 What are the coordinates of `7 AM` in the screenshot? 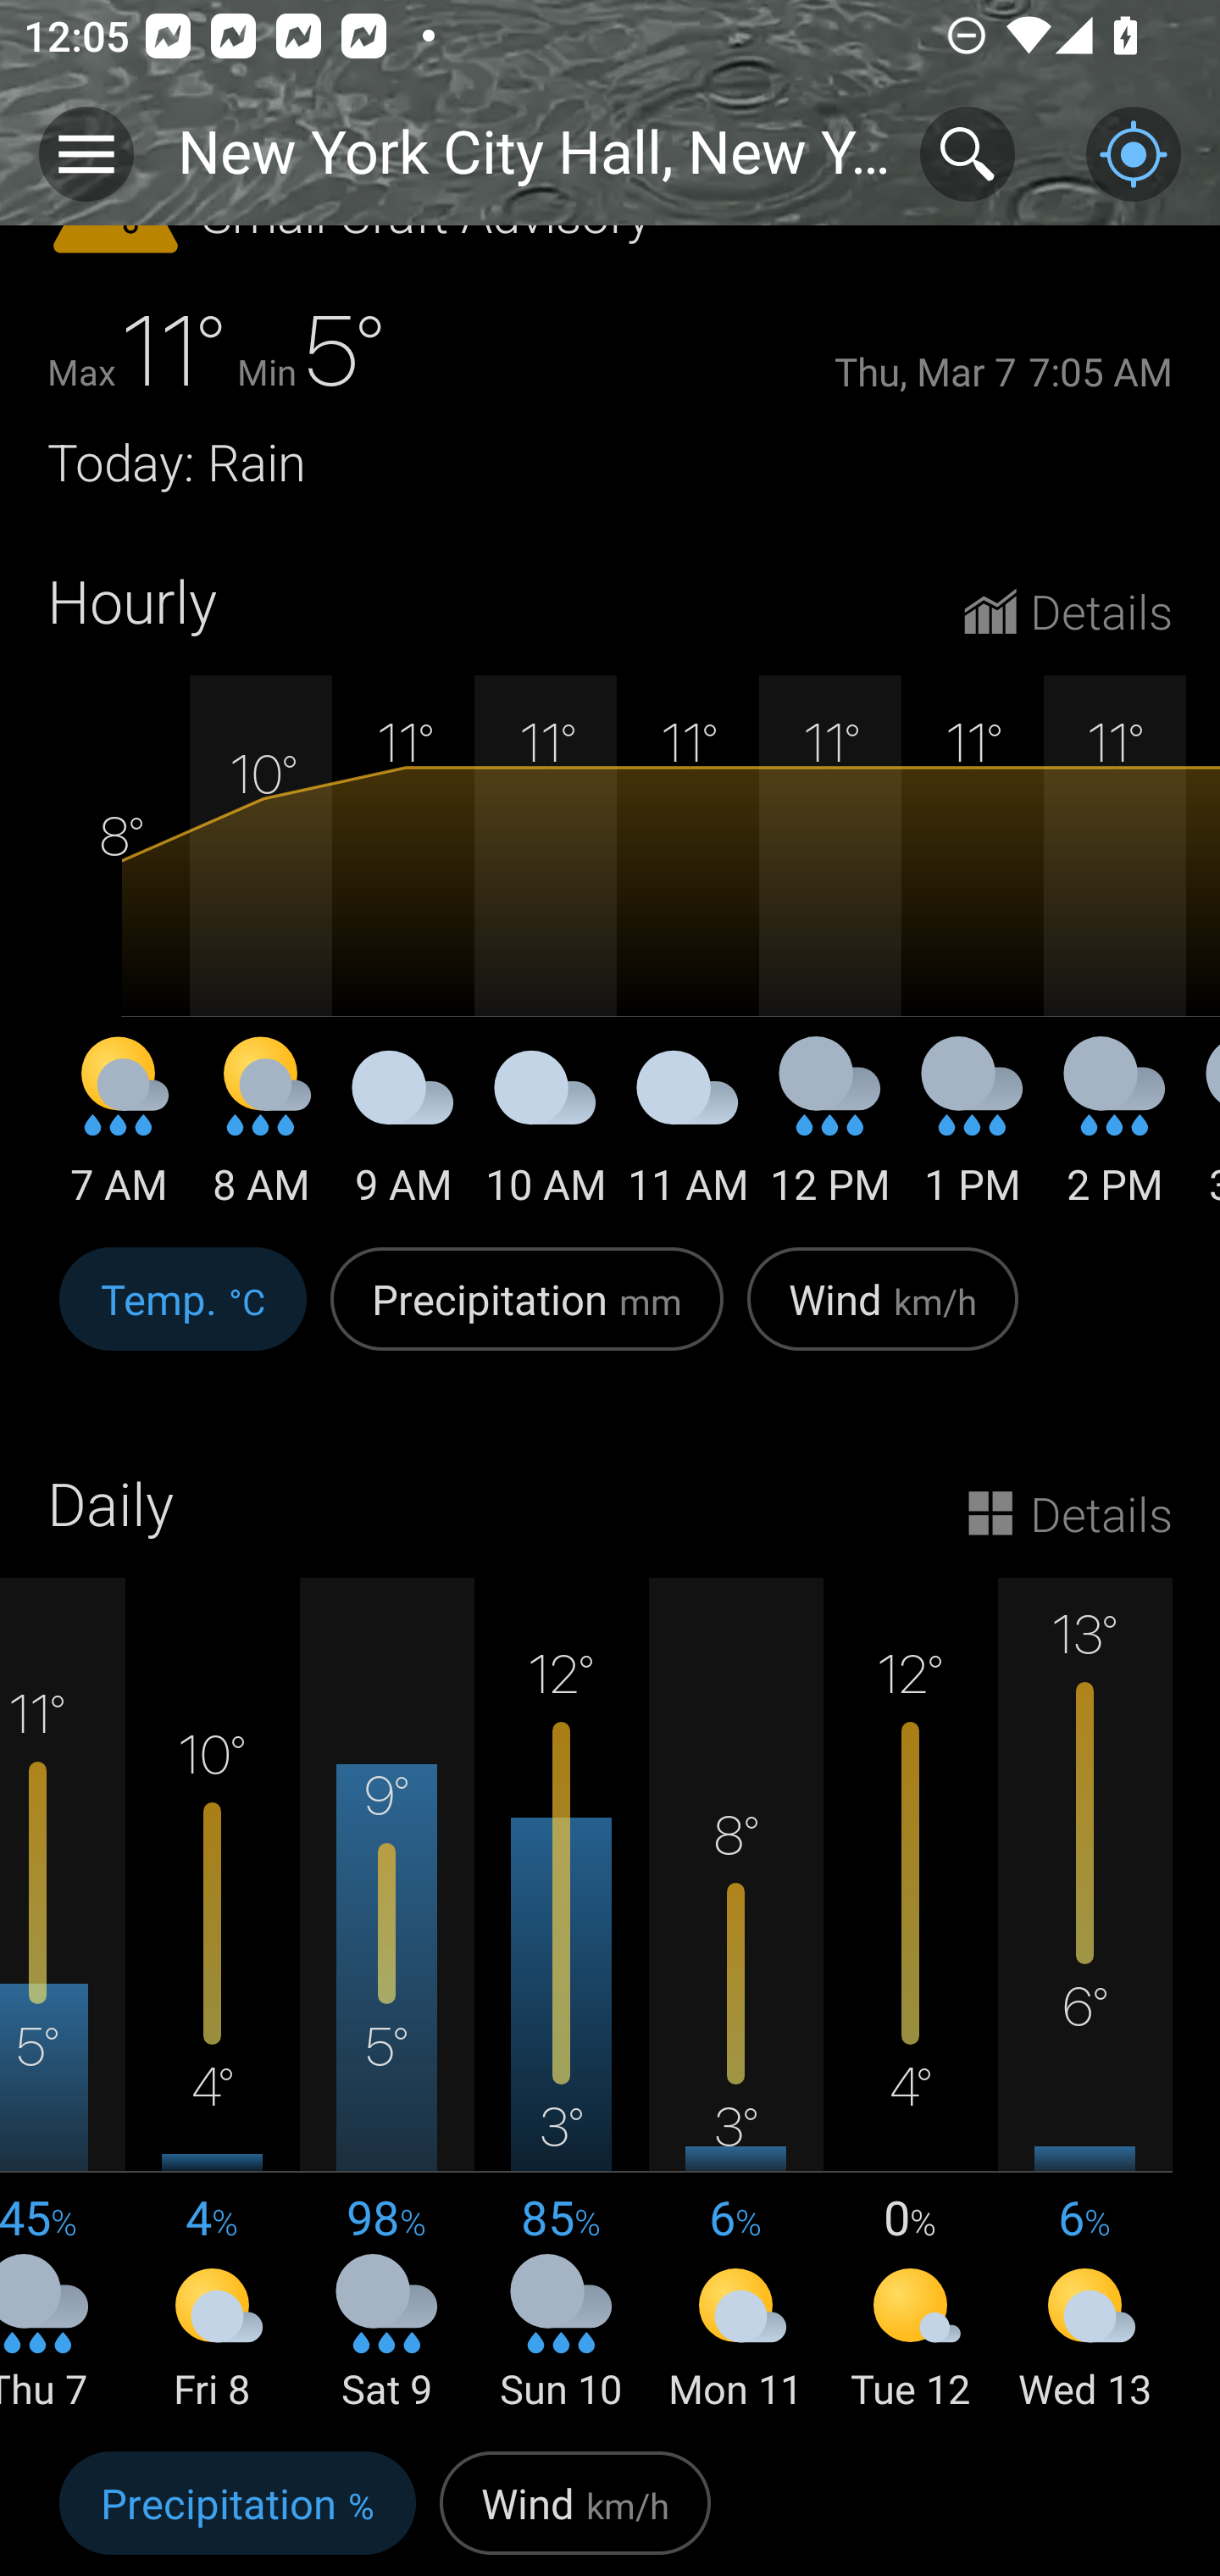 It's located at (119, 1134).